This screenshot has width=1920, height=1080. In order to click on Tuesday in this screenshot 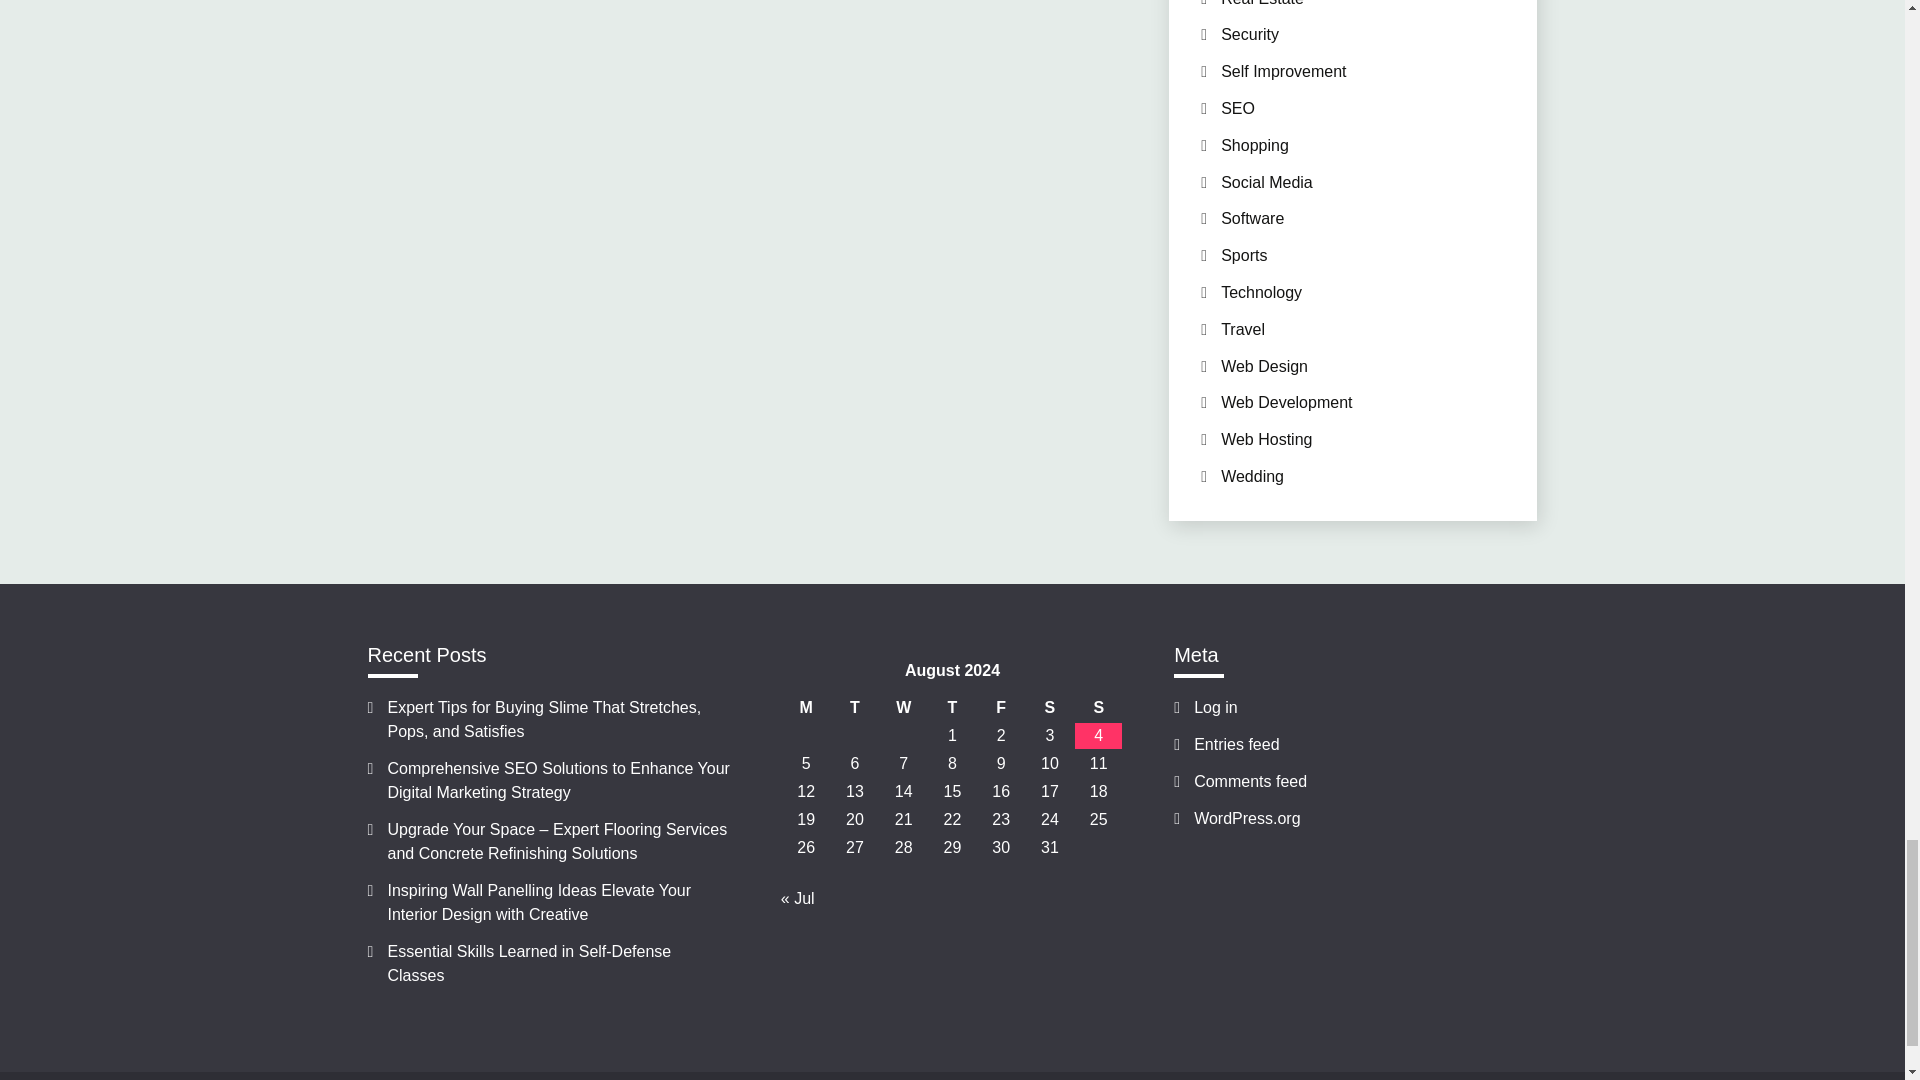, I will do `click(855, 708)`.